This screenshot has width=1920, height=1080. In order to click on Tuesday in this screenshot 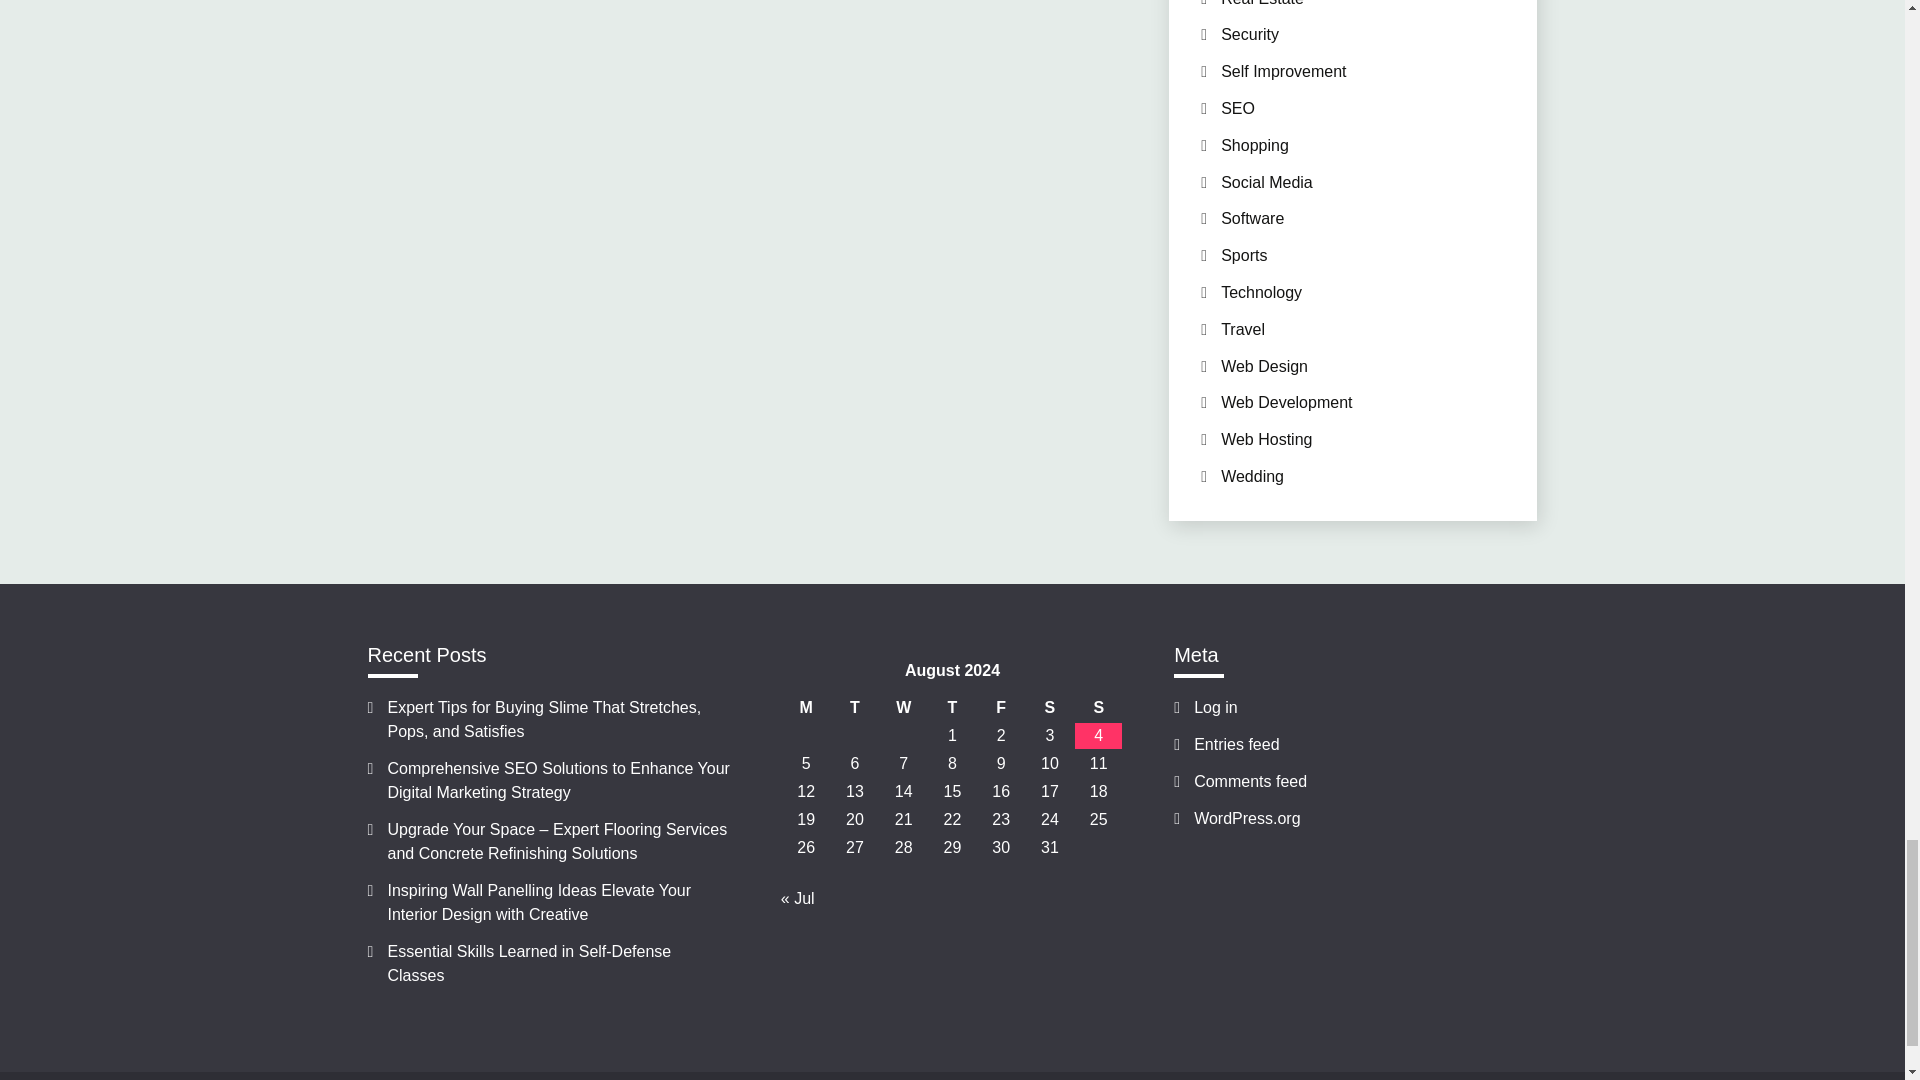, I will do `click(855, 708)`.